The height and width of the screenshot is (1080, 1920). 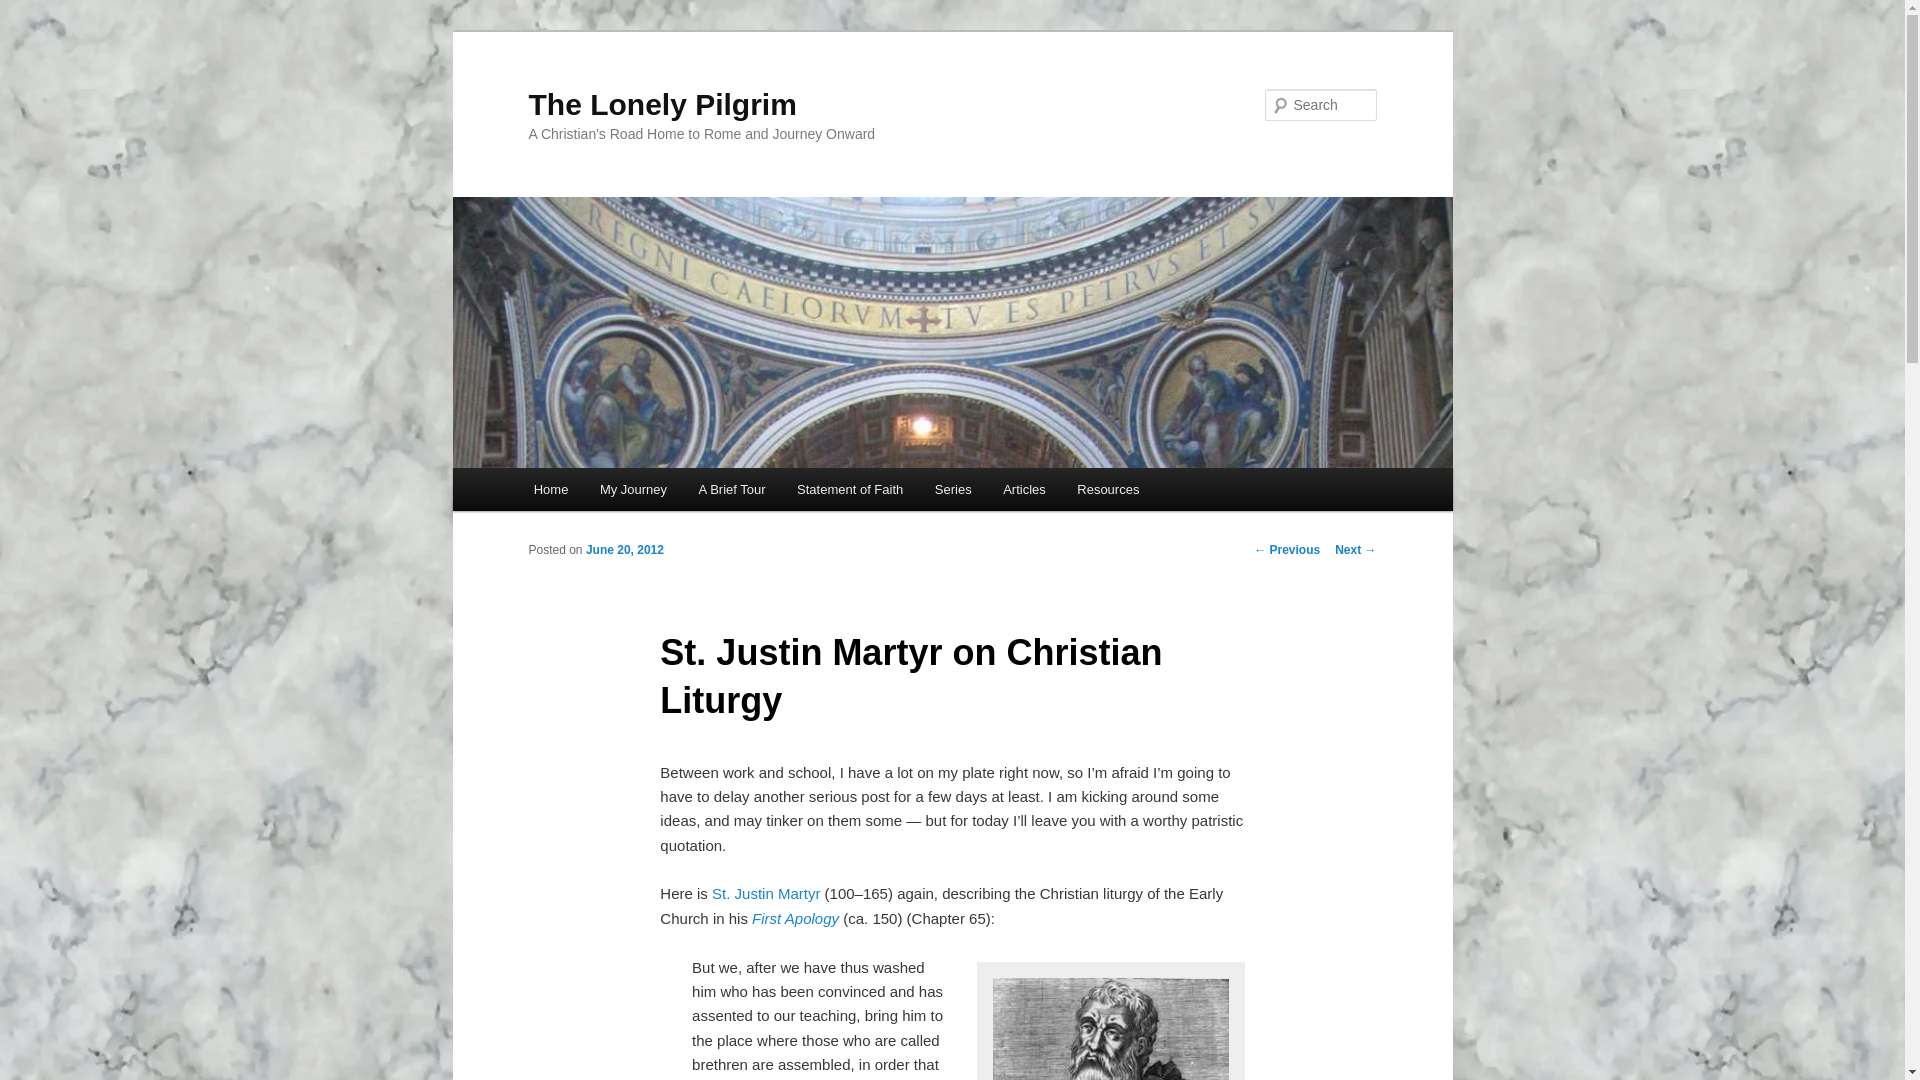 What do you see at coordinates (766, 892) in the screenshot?
I see `St. Justin Martyr` at bounding box center [766, 892].